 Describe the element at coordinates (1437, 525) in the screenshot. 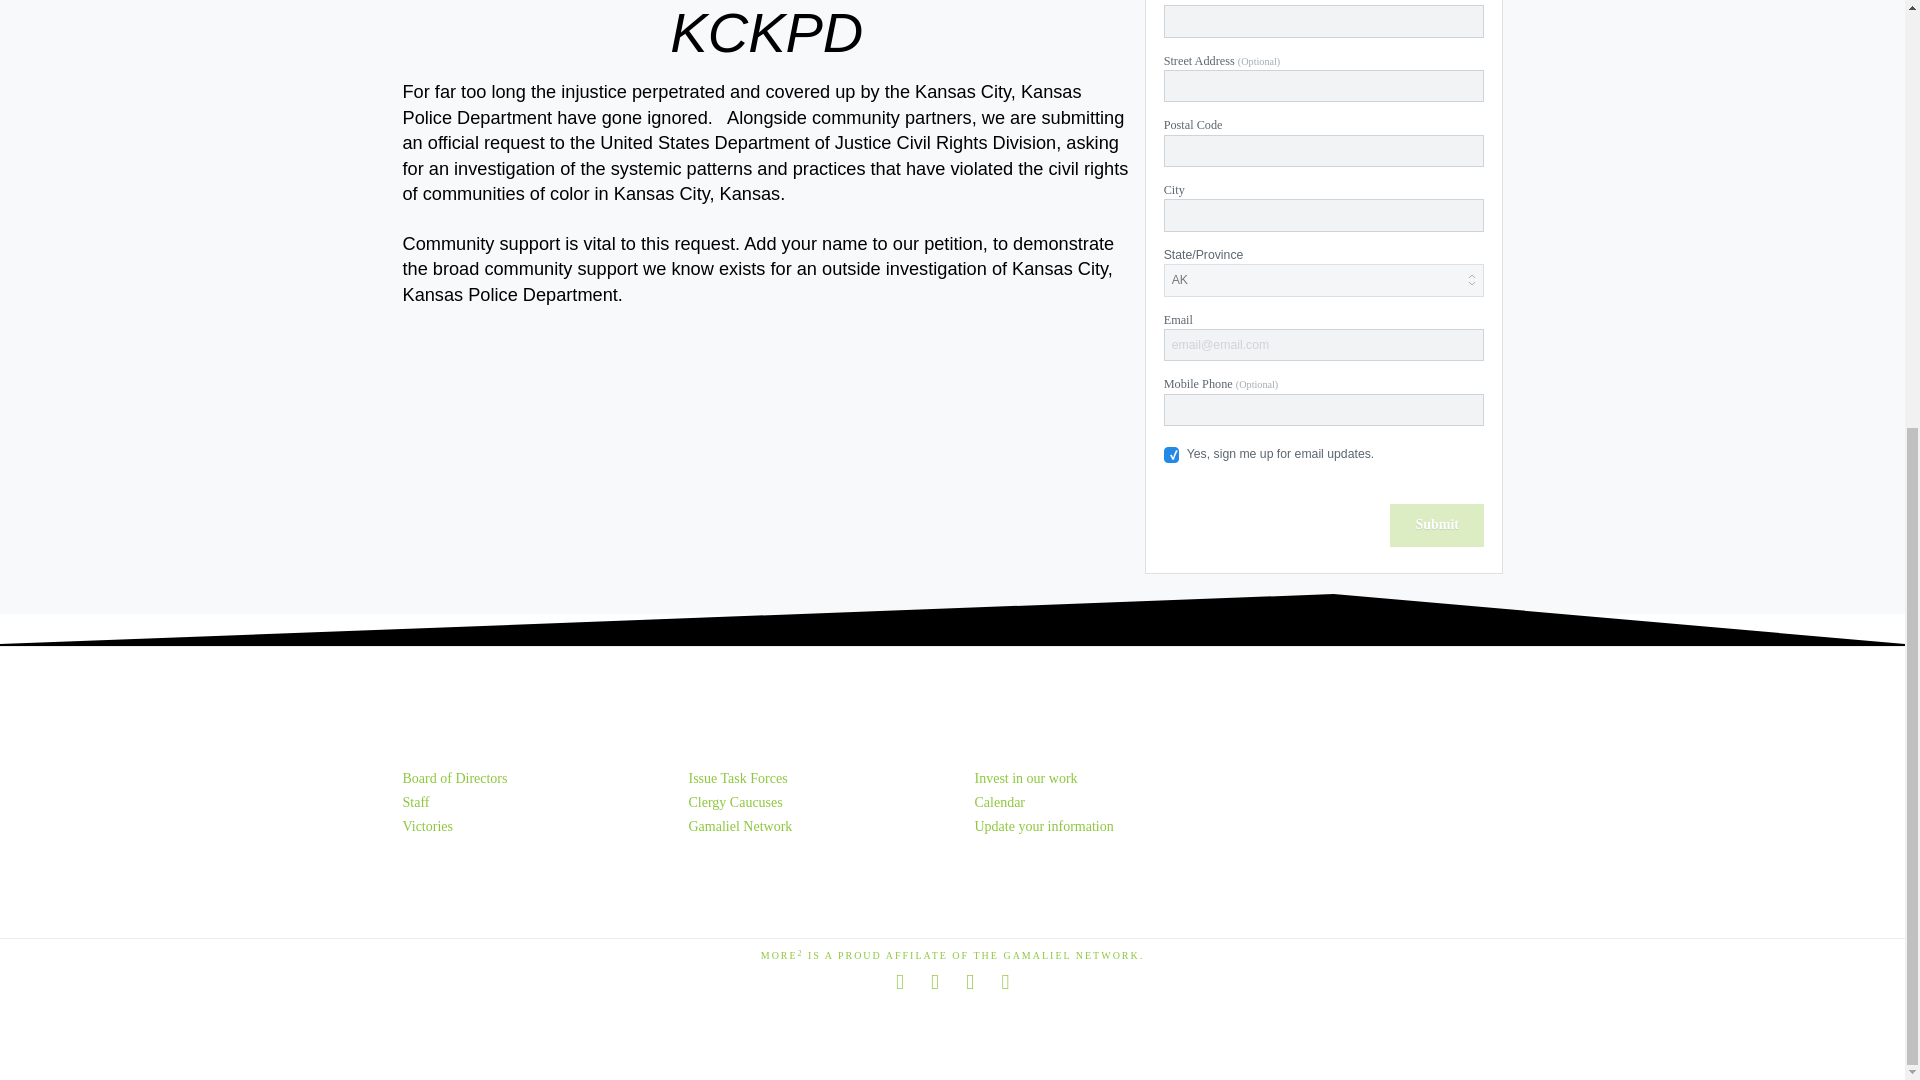

I see `Submit` at that location.